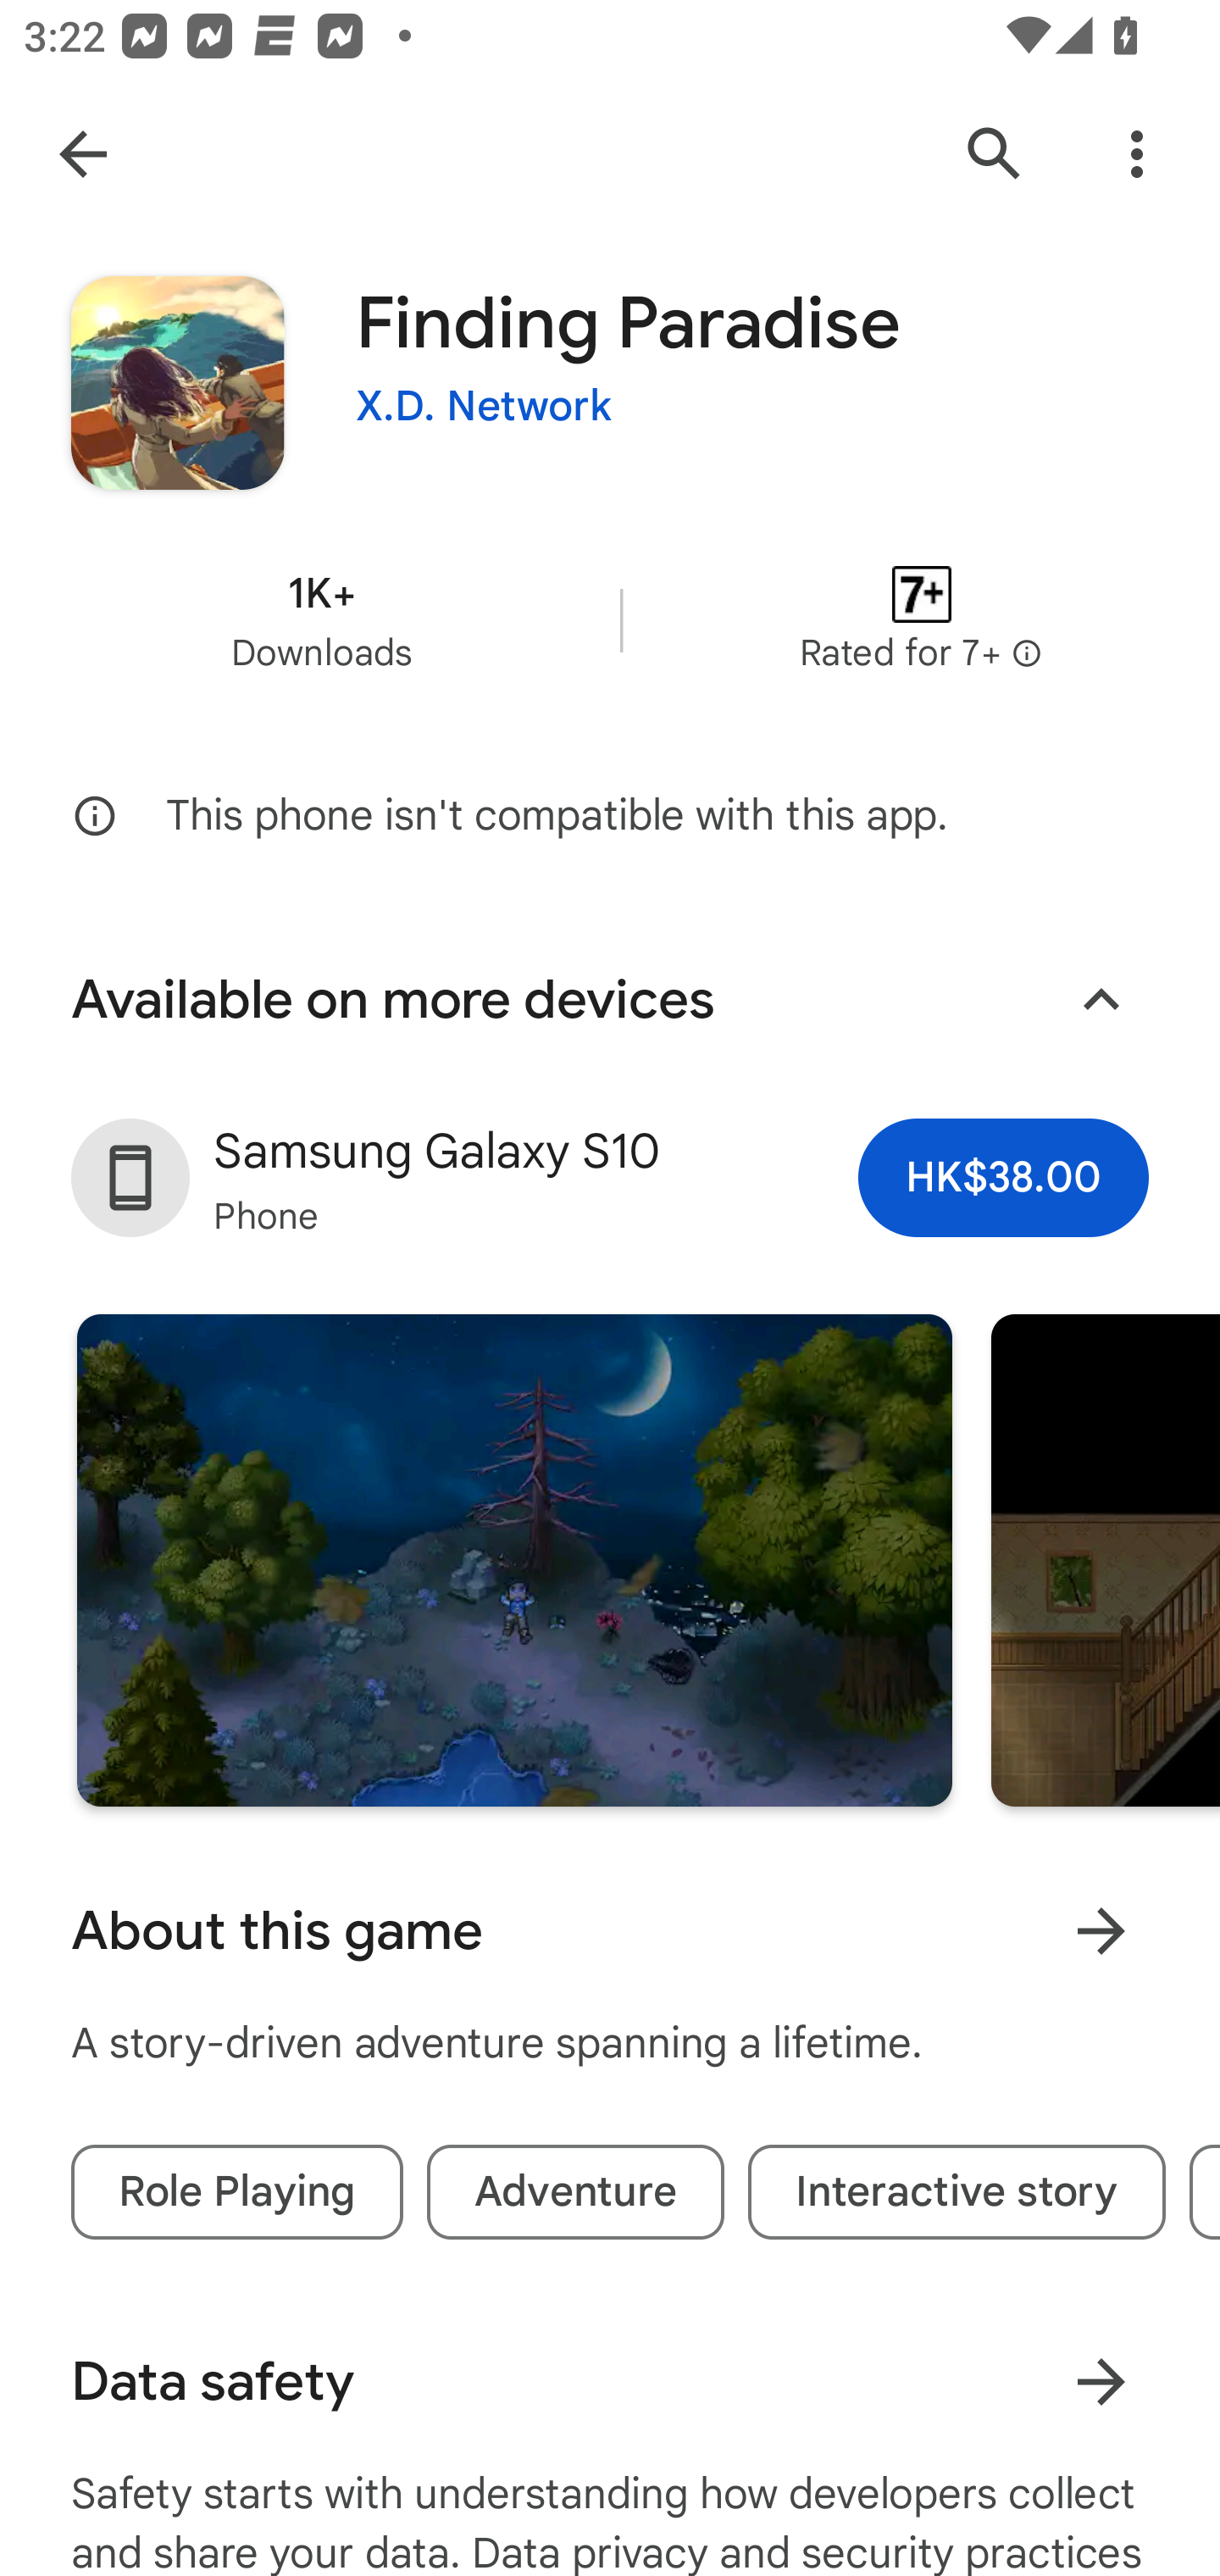  What do you see at coordinates (1101, 1000) in the screenshot?
I see `Collapse` at bounding box center [1101, 1000].